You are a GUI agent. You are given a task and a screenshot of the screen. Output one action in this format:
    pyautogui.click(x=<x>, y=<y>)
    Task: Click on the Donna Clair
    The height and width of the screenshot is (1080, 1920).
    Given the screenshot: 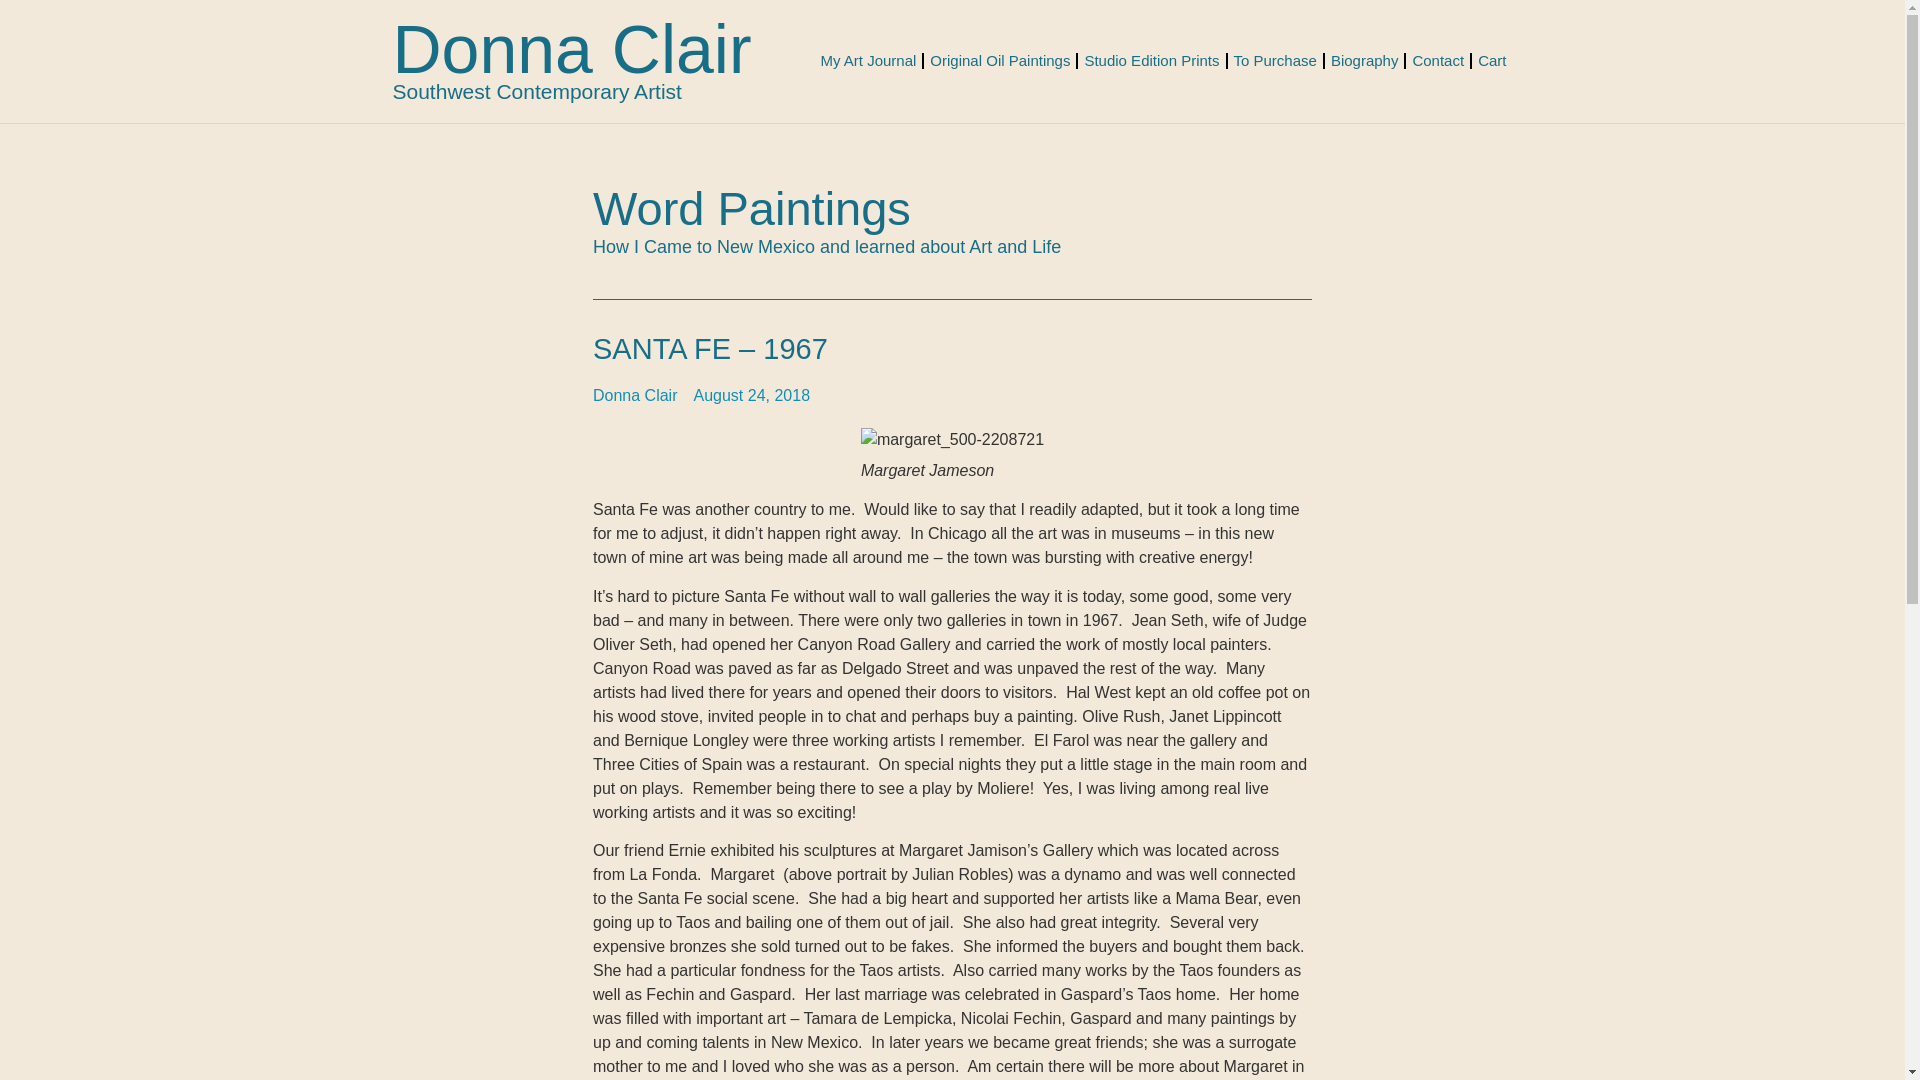 What is the action you would take?
    pyautogui.click(x=570, y=48)
    